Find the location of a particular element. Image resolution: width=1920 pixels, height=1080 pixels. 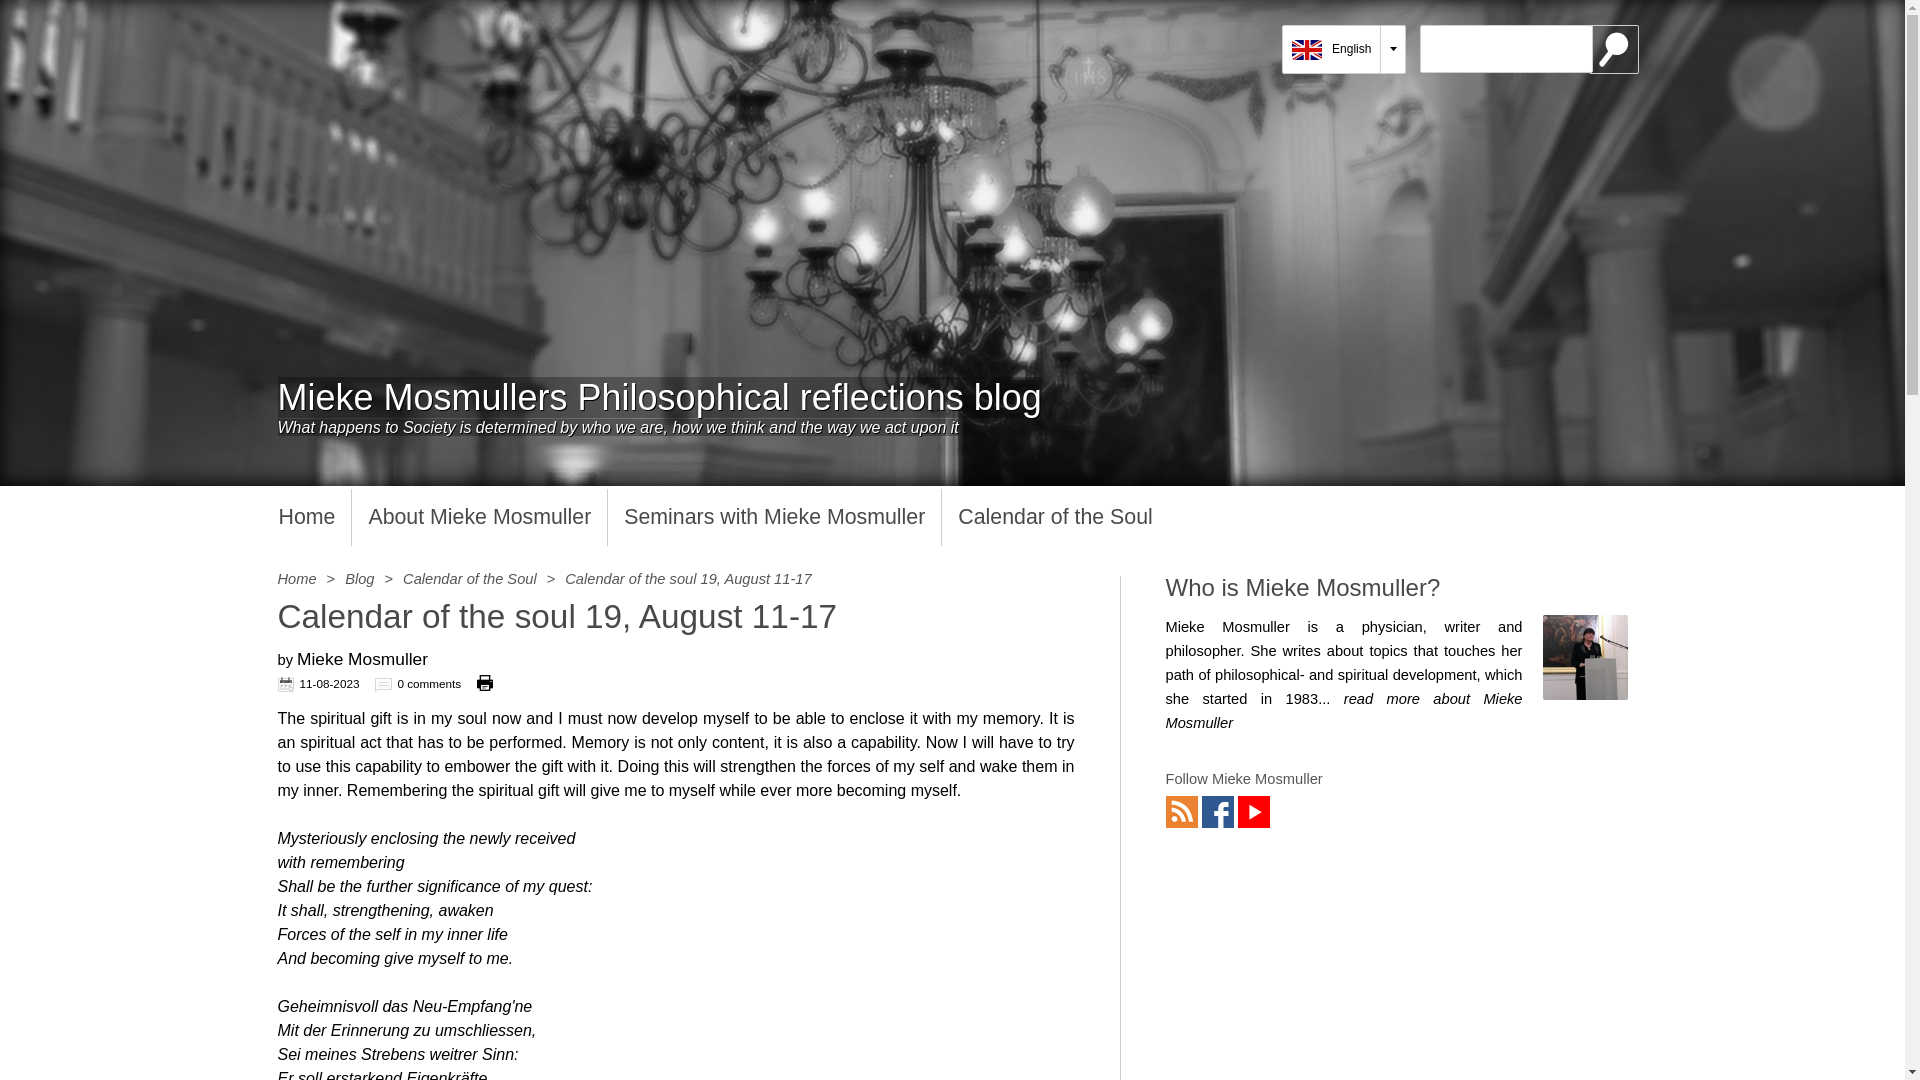

Home  is located at coordinates (306, 518).